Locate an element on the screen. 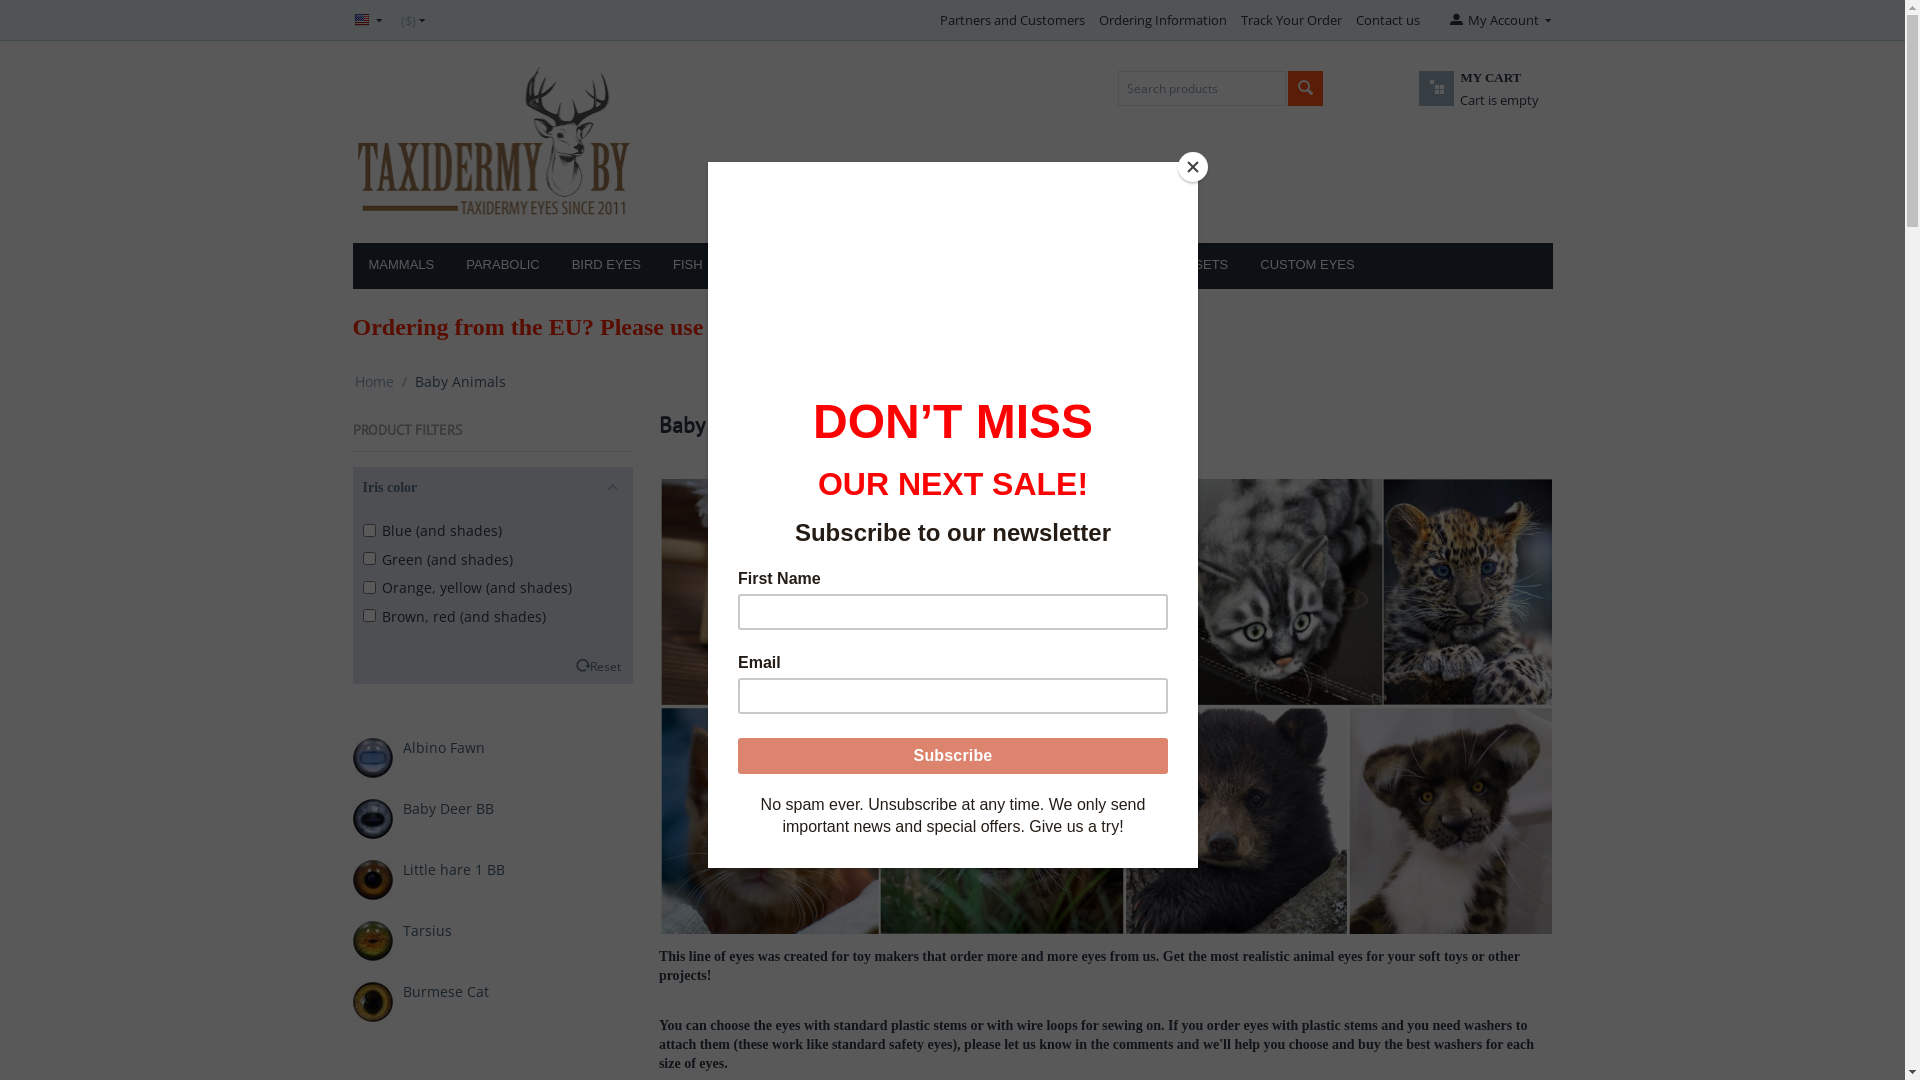 This screenshot has width=1920, height=1080. Search is located at coordinates (1306, 88).